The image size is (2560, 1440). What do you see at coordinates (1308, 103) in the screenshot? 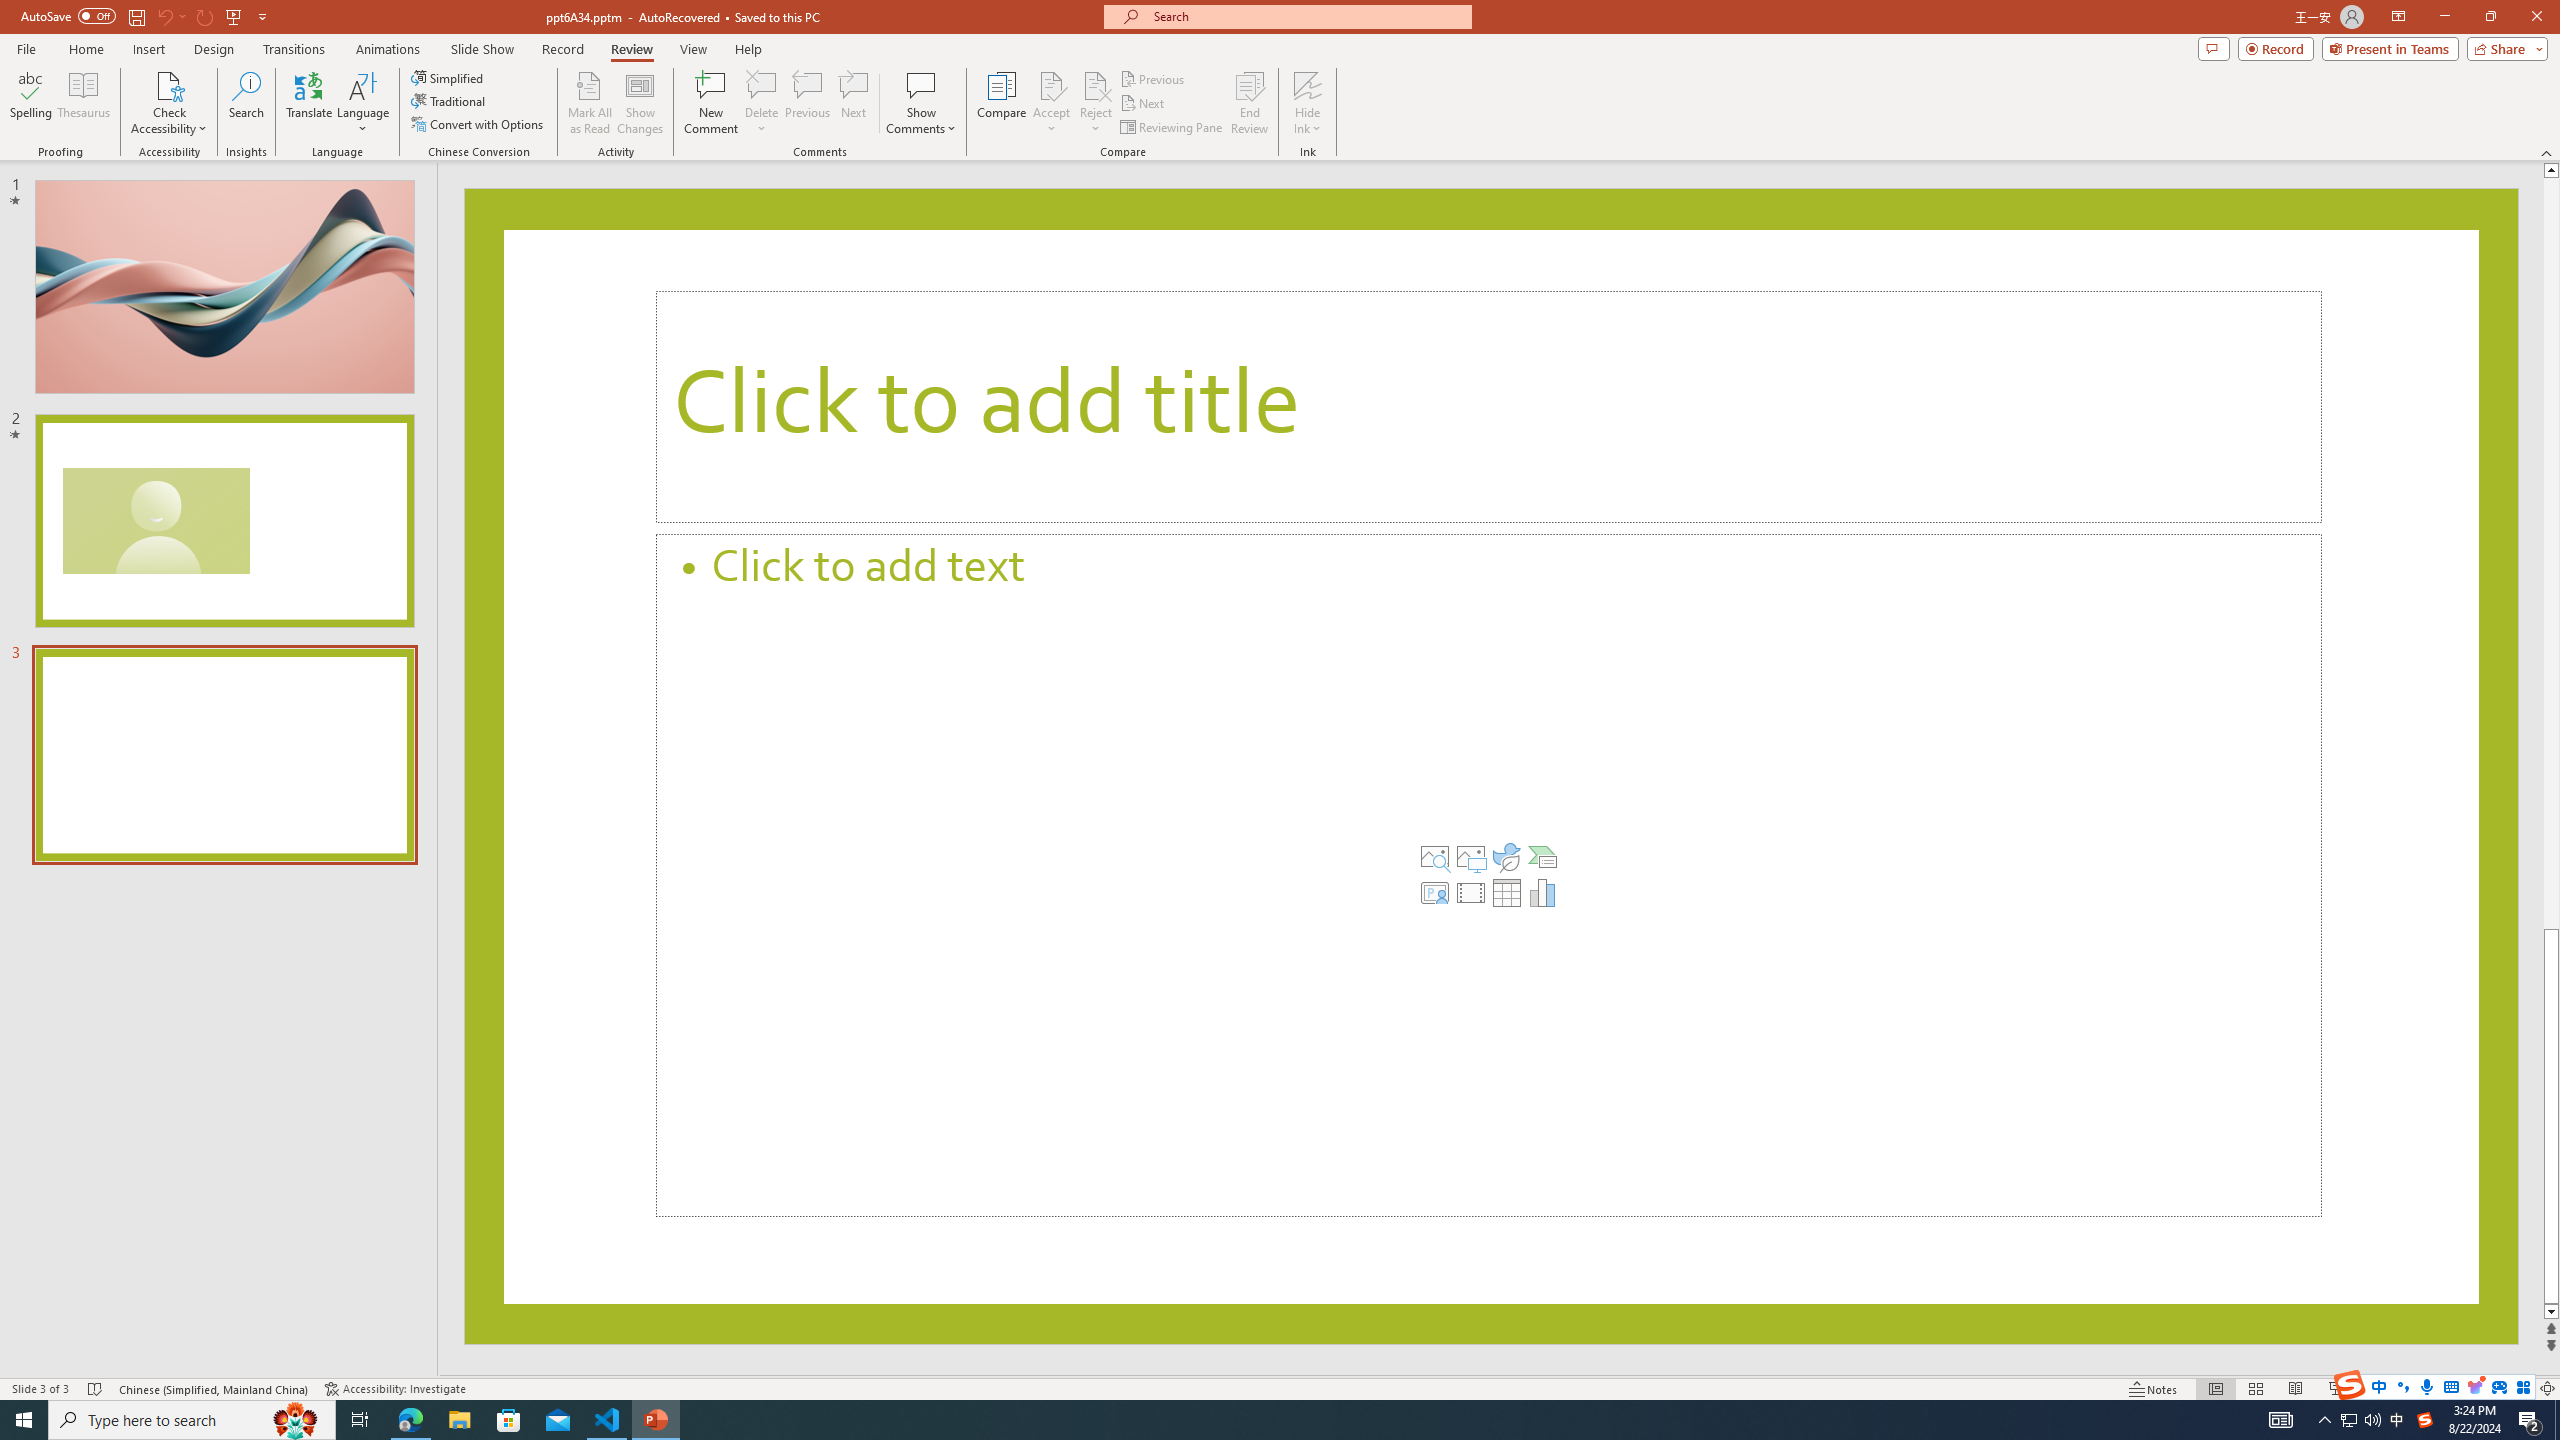
I see `Hide Ink` at bounding box center [1308, 103].